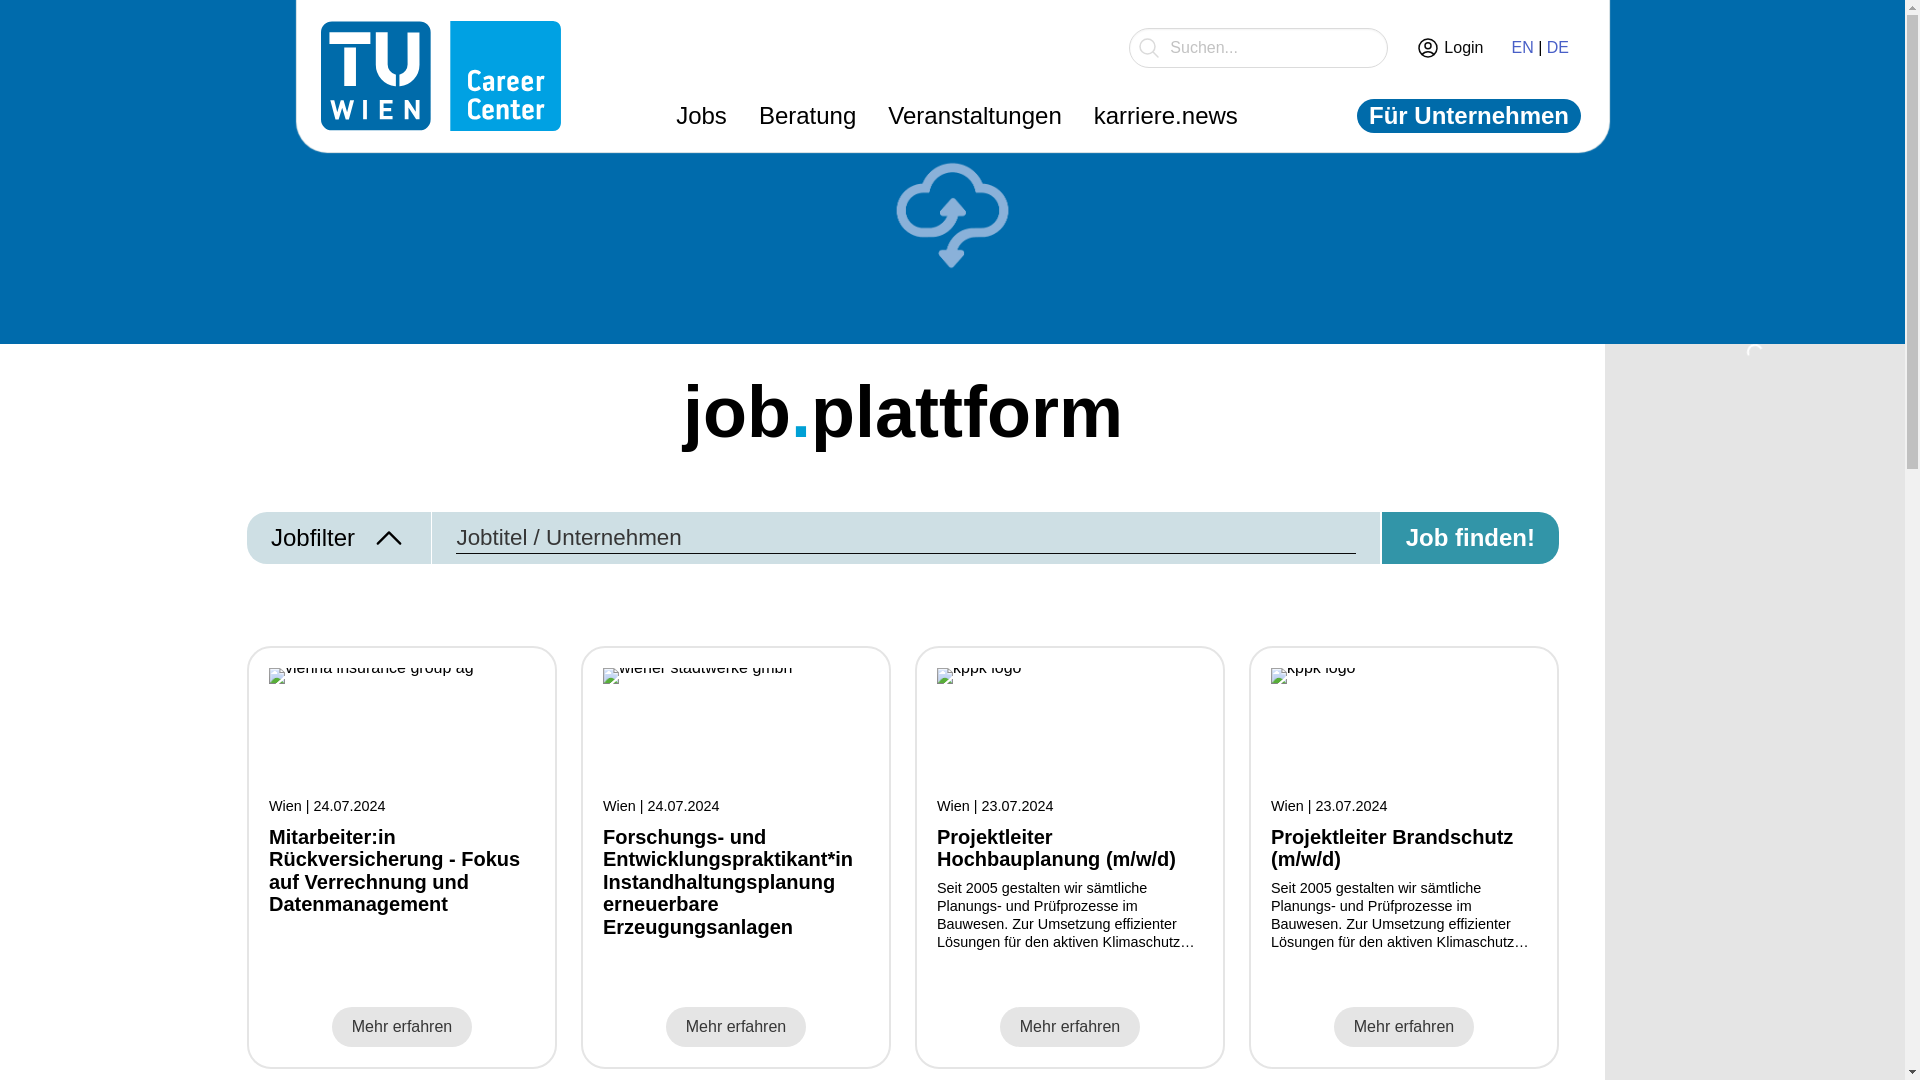  Describe the element at coordinates (1556, 48) in the screenshot. I see `DE` at that location.